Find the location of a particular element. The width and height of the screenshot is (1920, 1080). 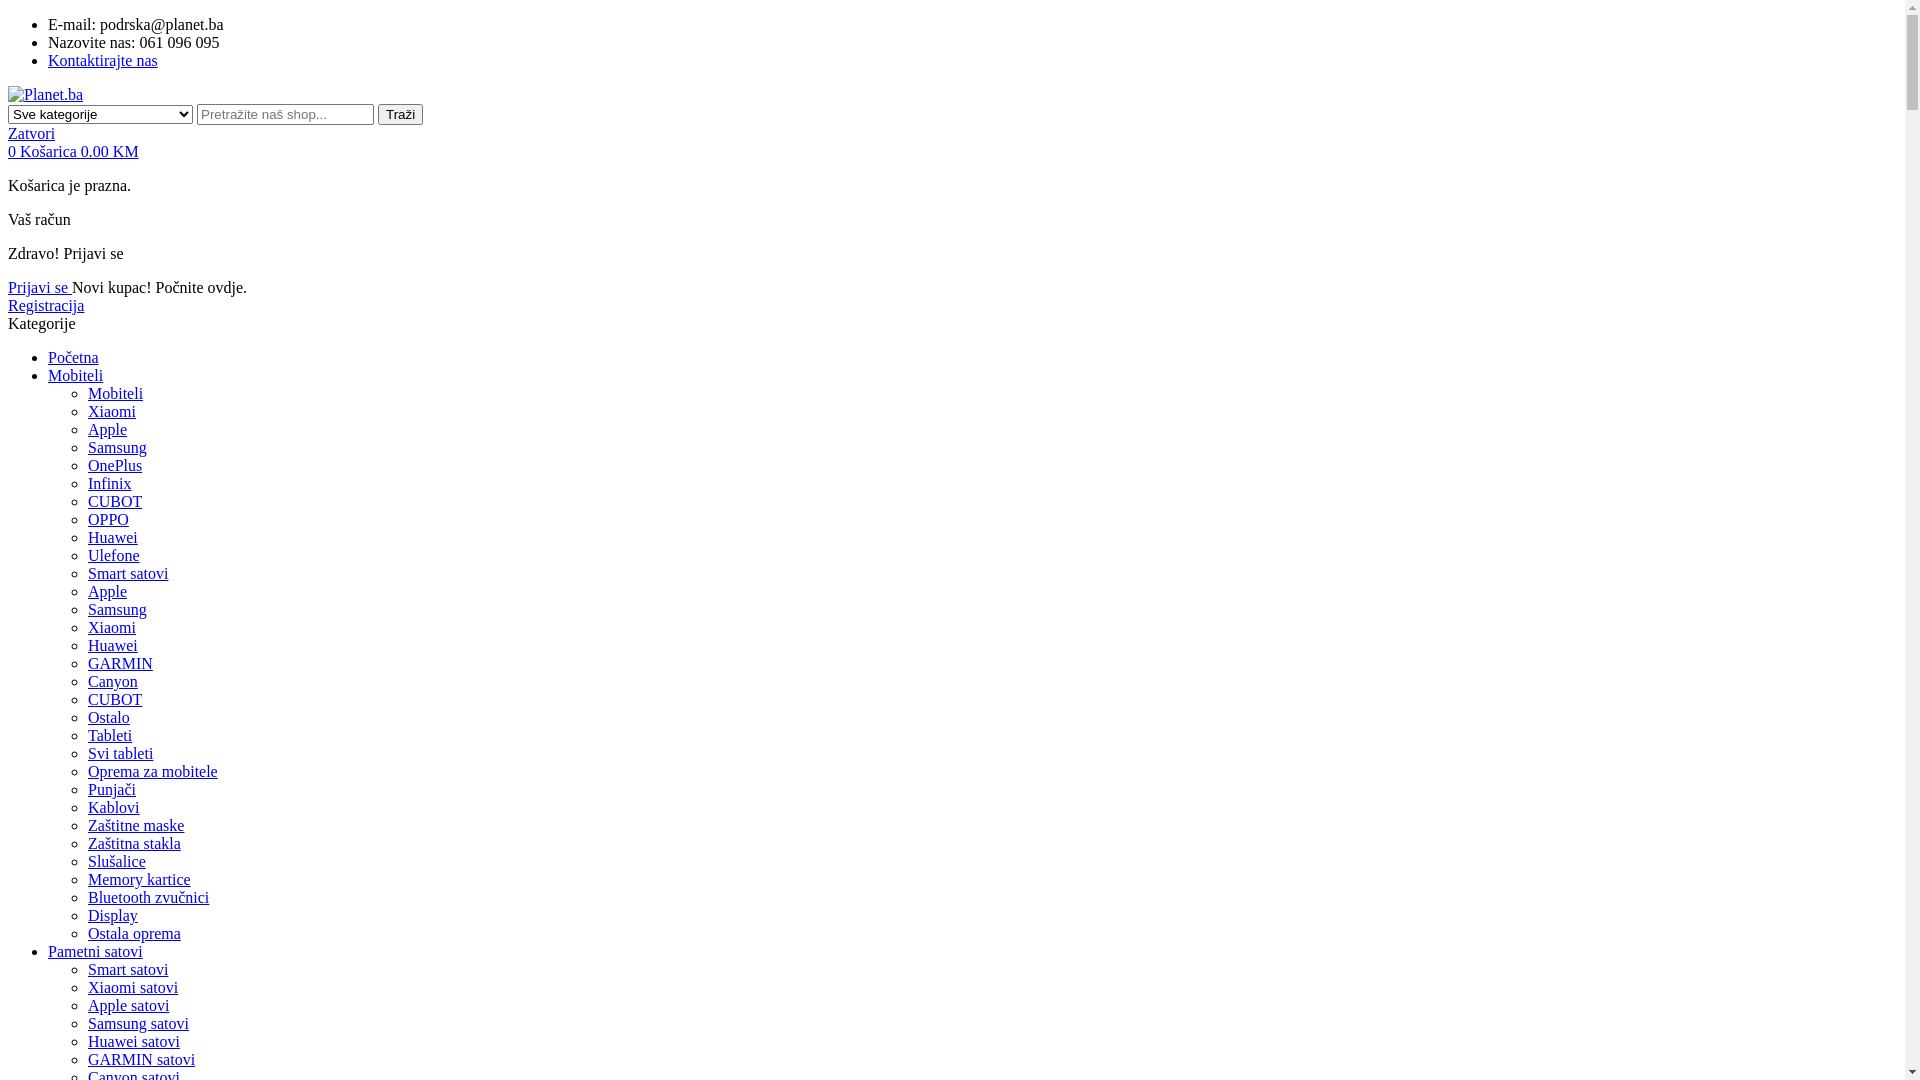

Zatvori is located at coordinates (32, 134).